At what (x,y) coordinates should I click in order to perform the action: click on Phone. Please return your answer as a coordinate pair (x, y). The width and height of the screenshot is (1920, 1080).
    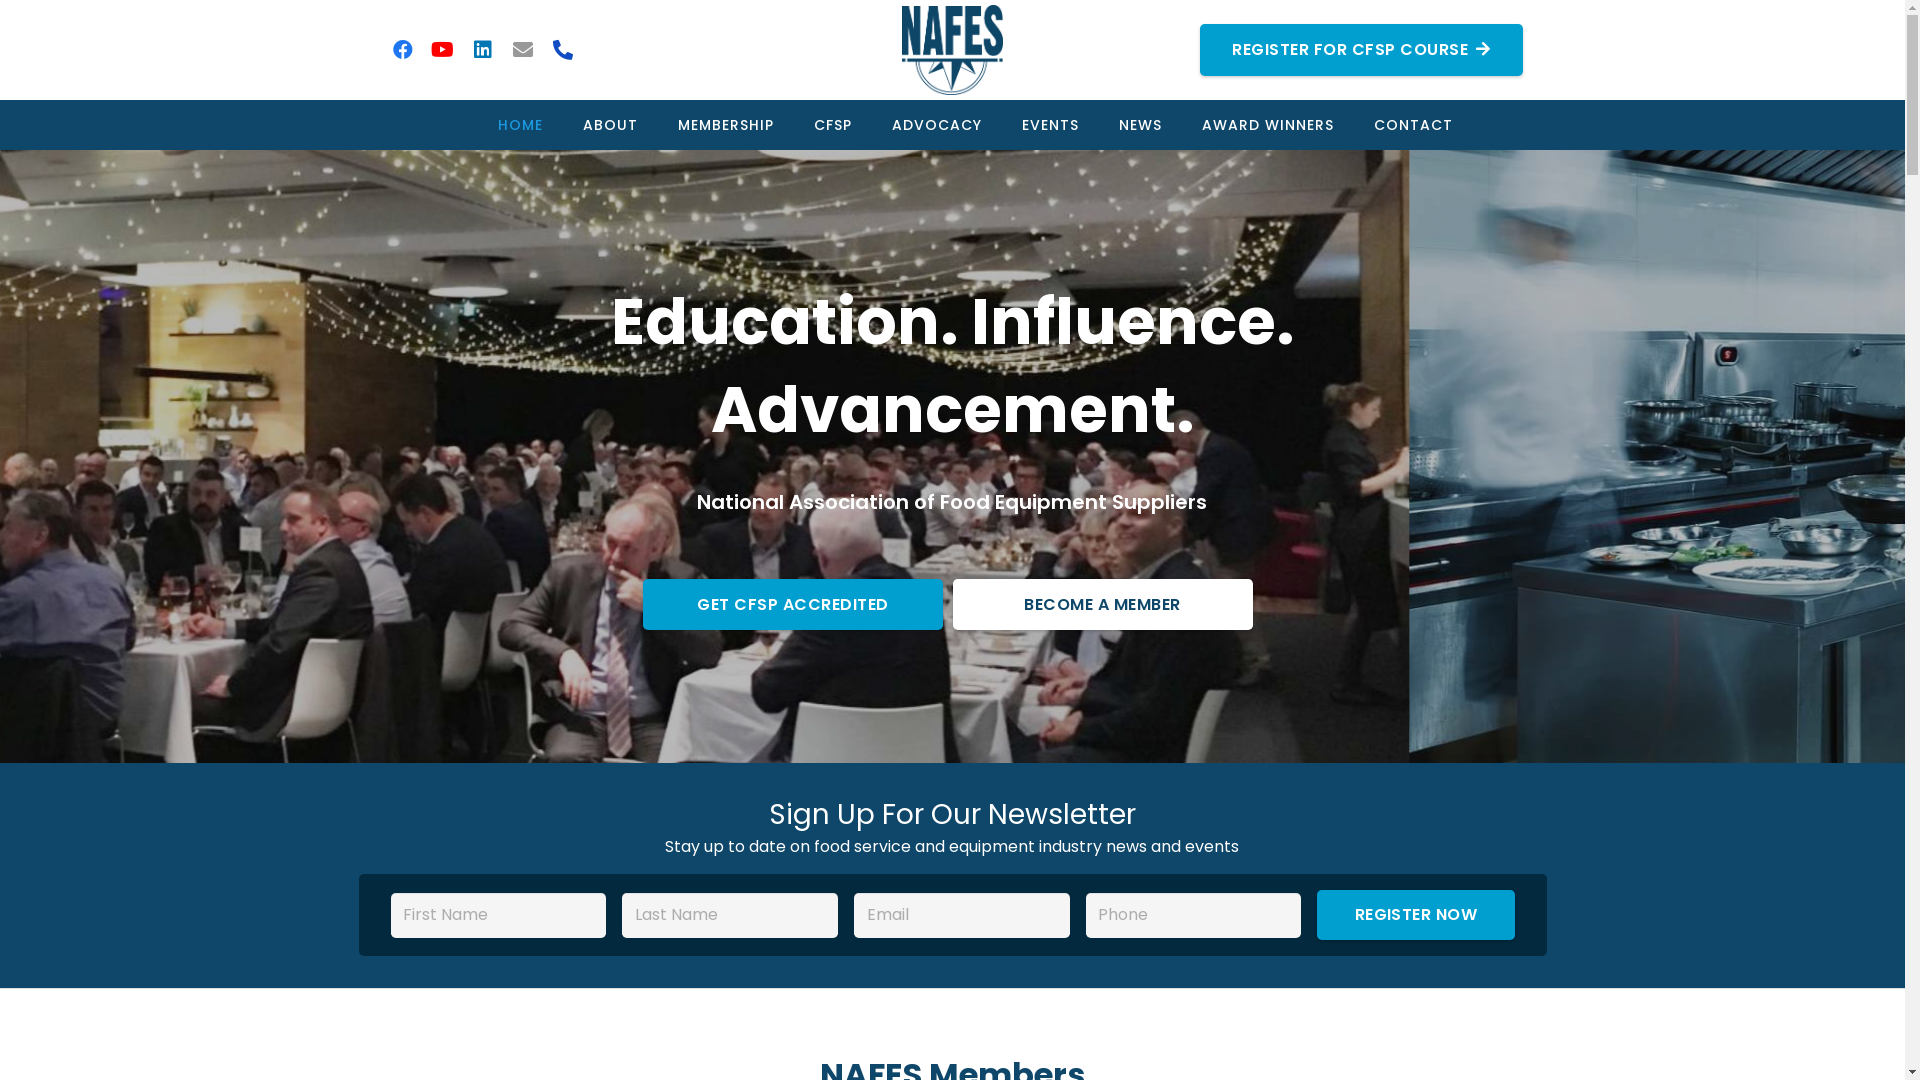
    Looking at the image, I should click on (562, 50).